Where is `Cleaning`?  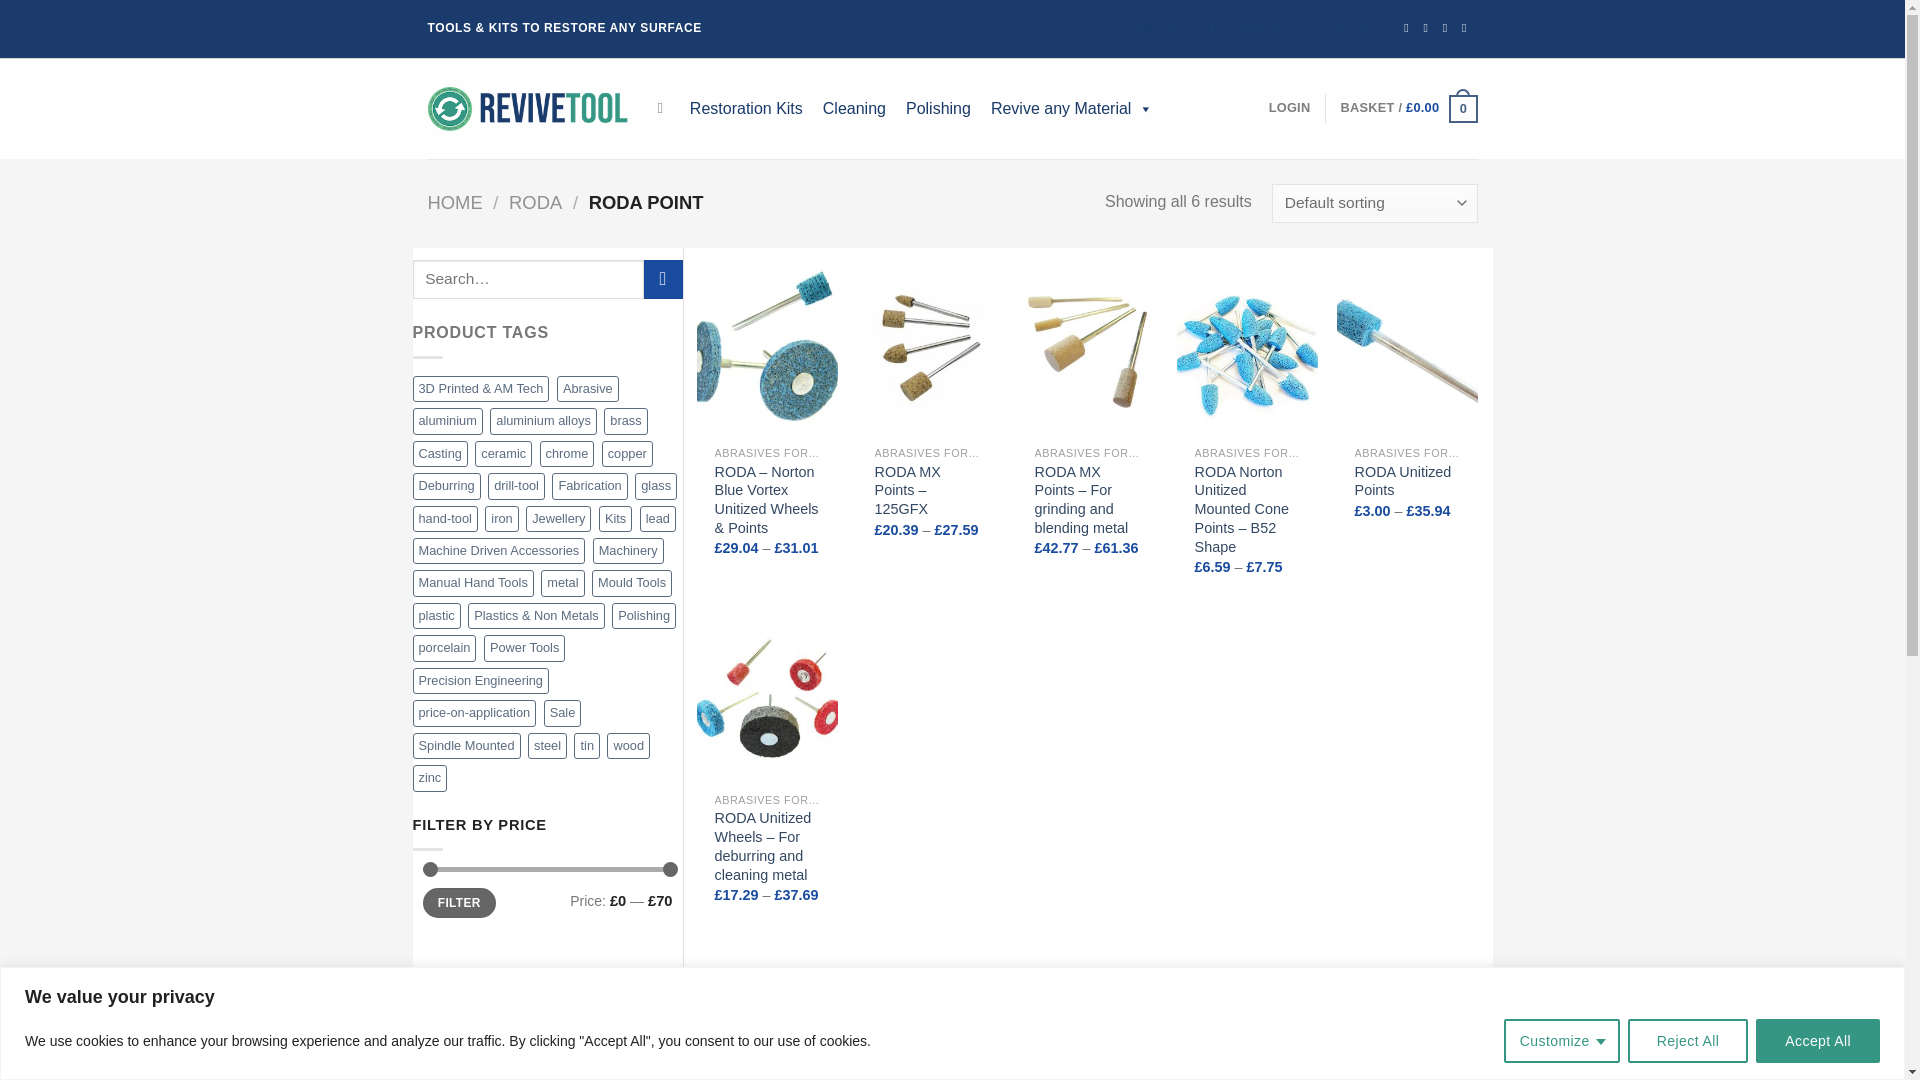
Cleaning is located at coordinates (854, 108).